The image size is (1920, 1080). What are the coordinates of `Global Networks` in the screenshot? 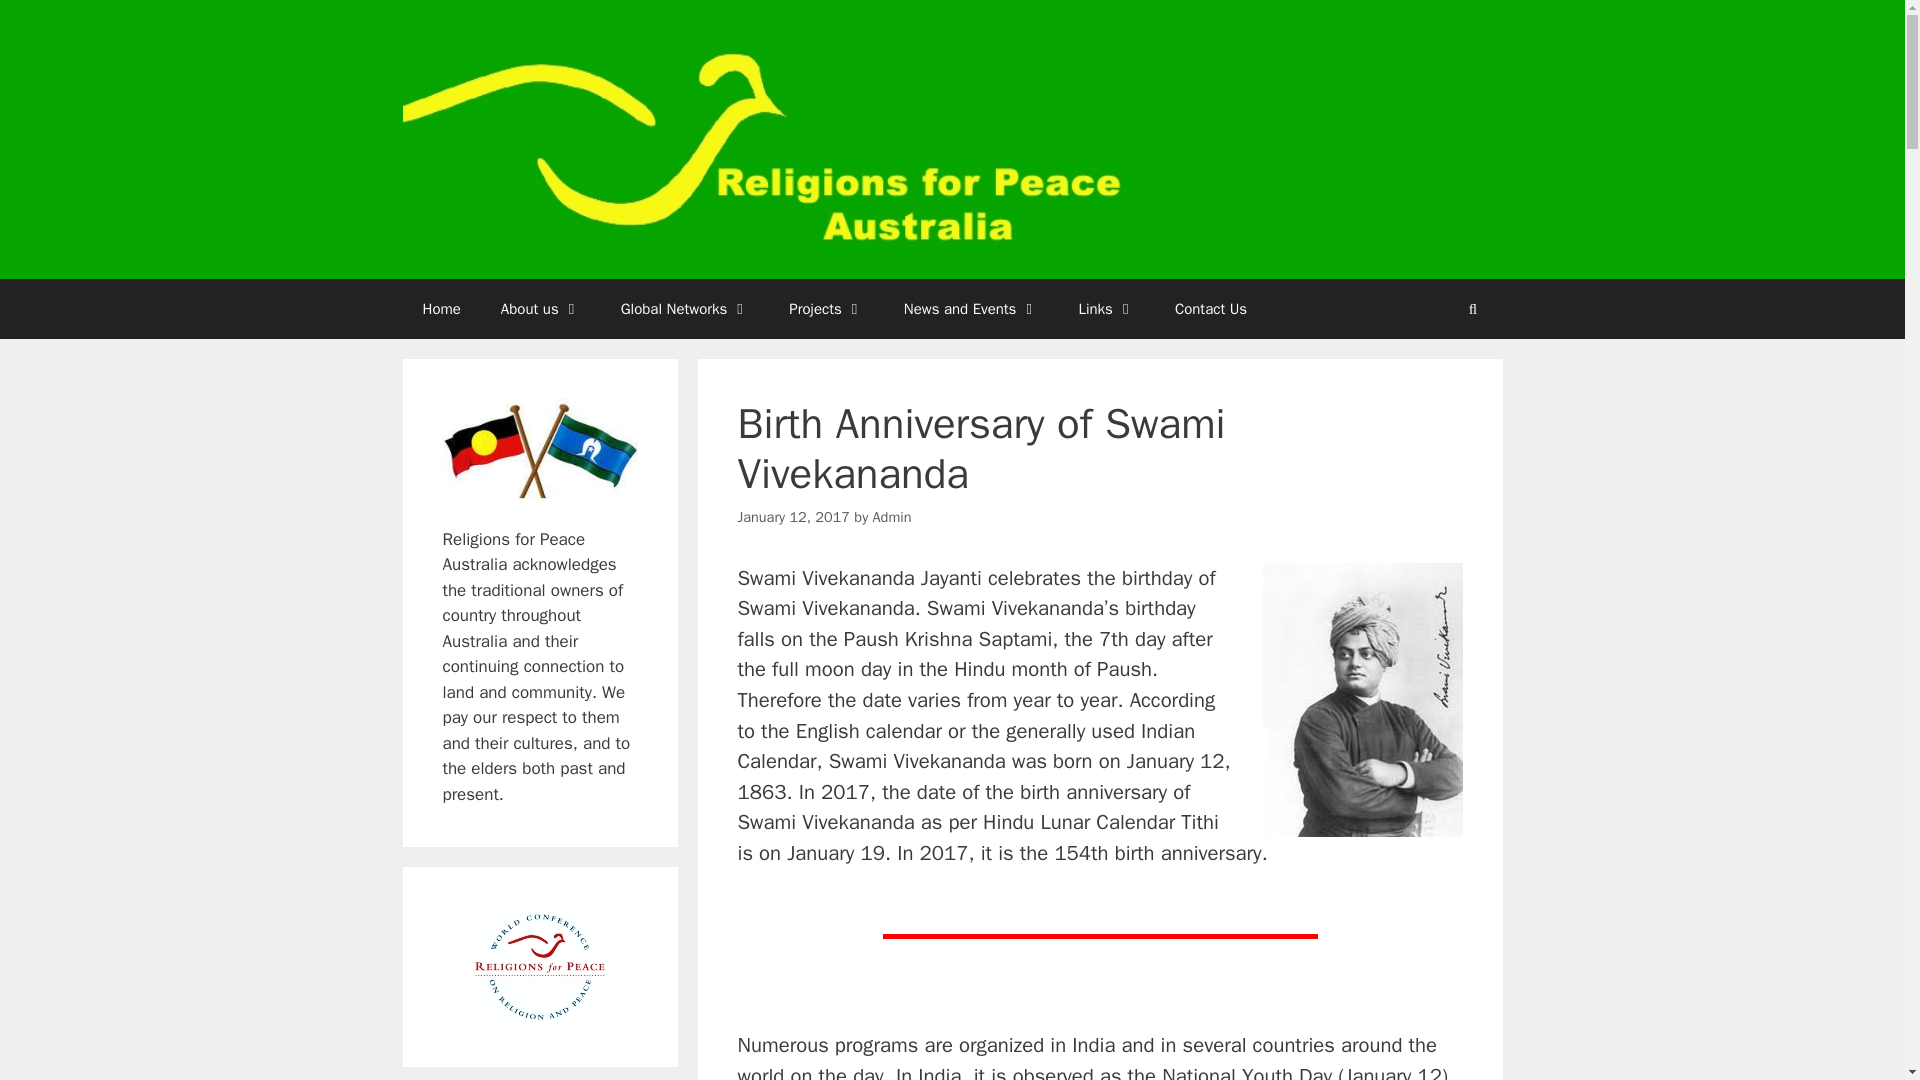 It's located at (684, 308).